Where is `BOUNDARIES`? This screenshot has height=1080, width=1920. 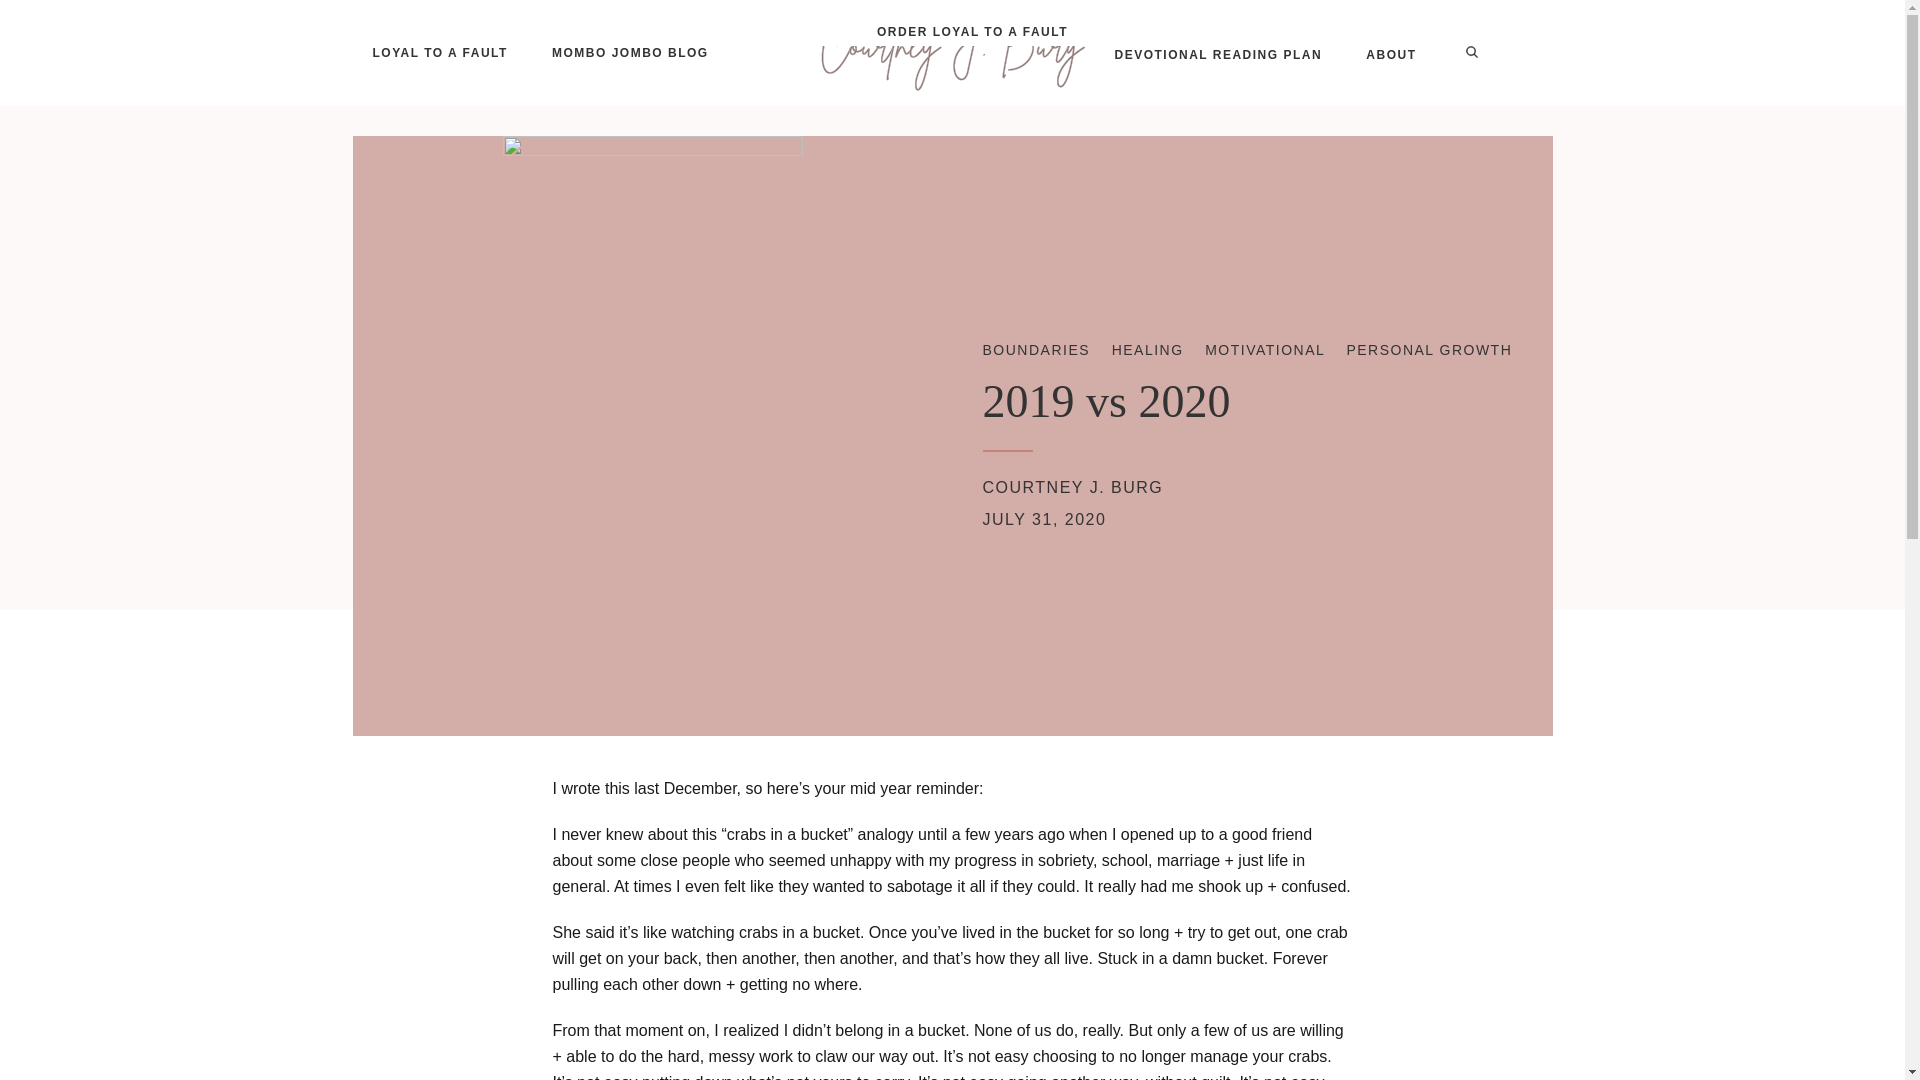 BOUNDARIES is located at coordinates (1036, 350).